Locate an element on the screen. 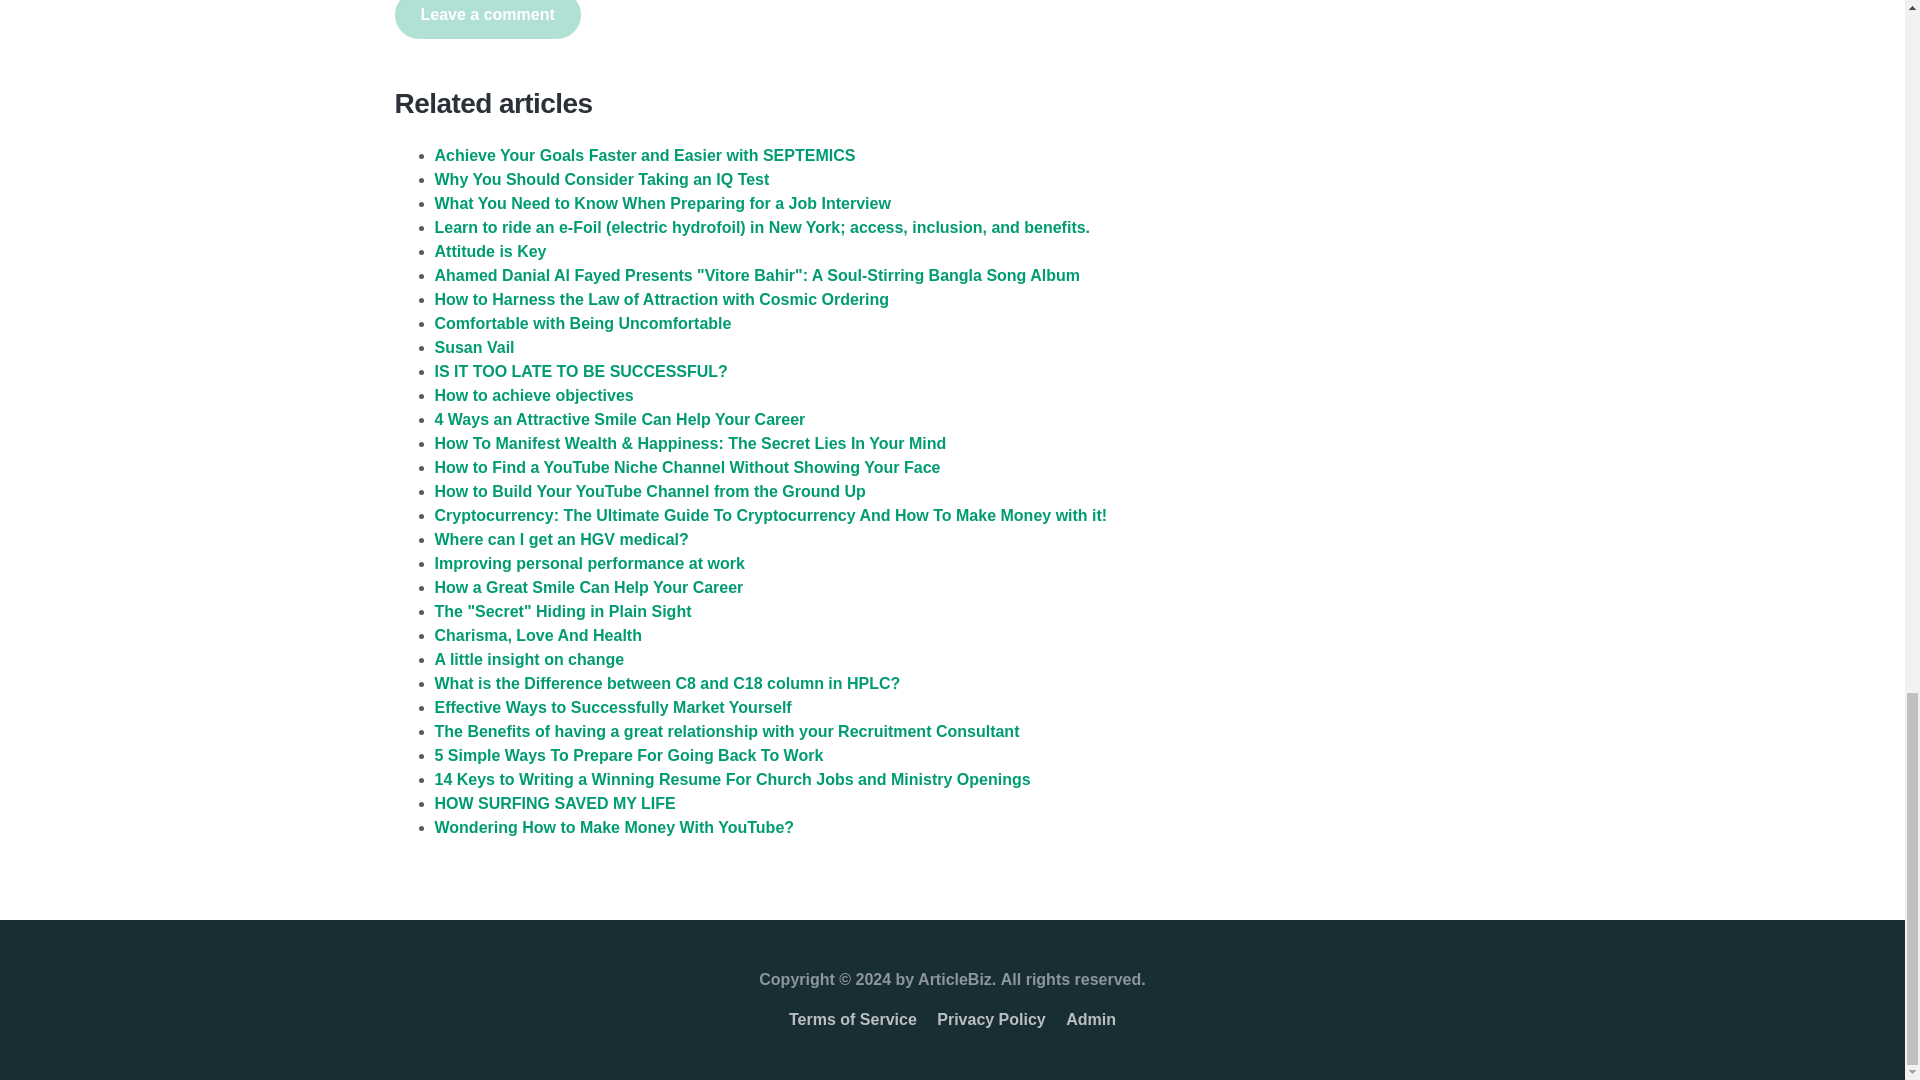 Image resolution: width=1920 pixels, height=1080 pixels. Attitude is Key is located at coordinates (489, 252).